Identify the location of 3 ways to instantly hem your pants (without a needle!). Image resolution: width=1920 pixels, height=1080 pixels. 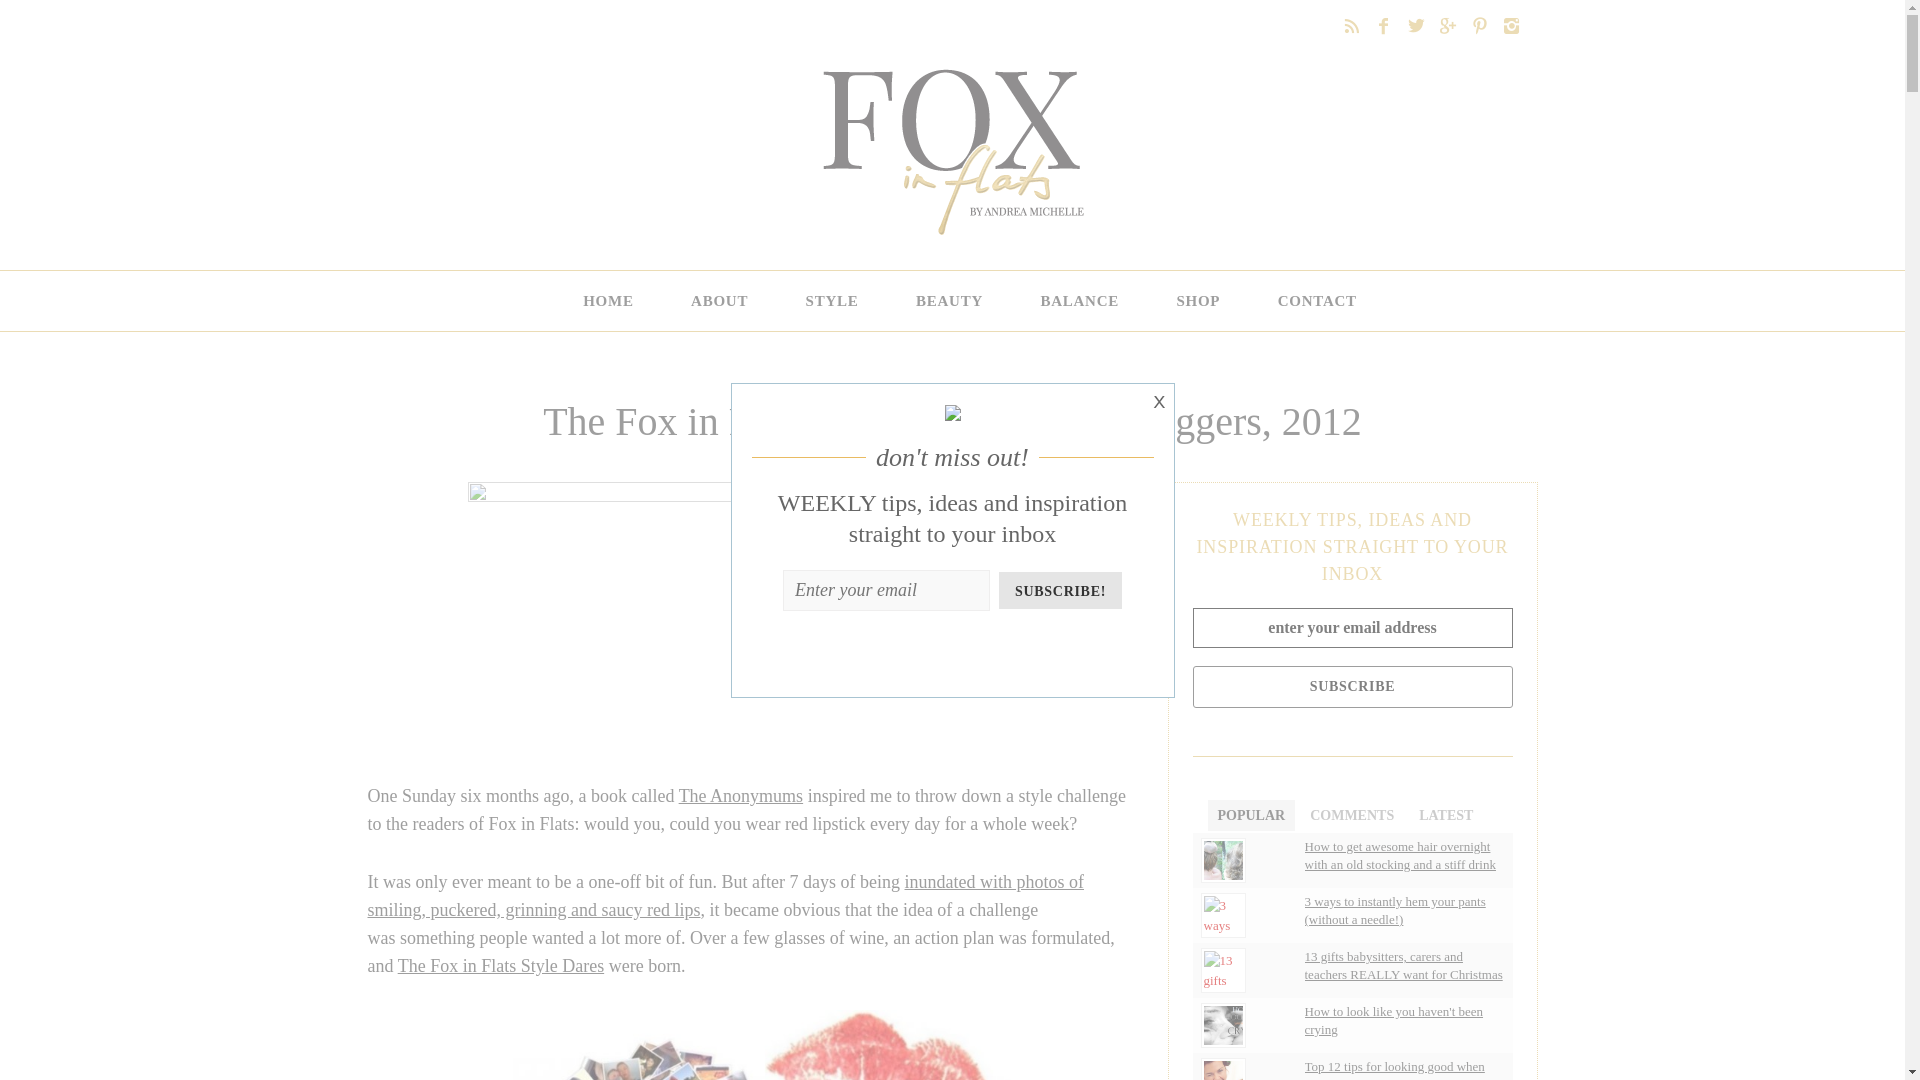
(1404, 911).